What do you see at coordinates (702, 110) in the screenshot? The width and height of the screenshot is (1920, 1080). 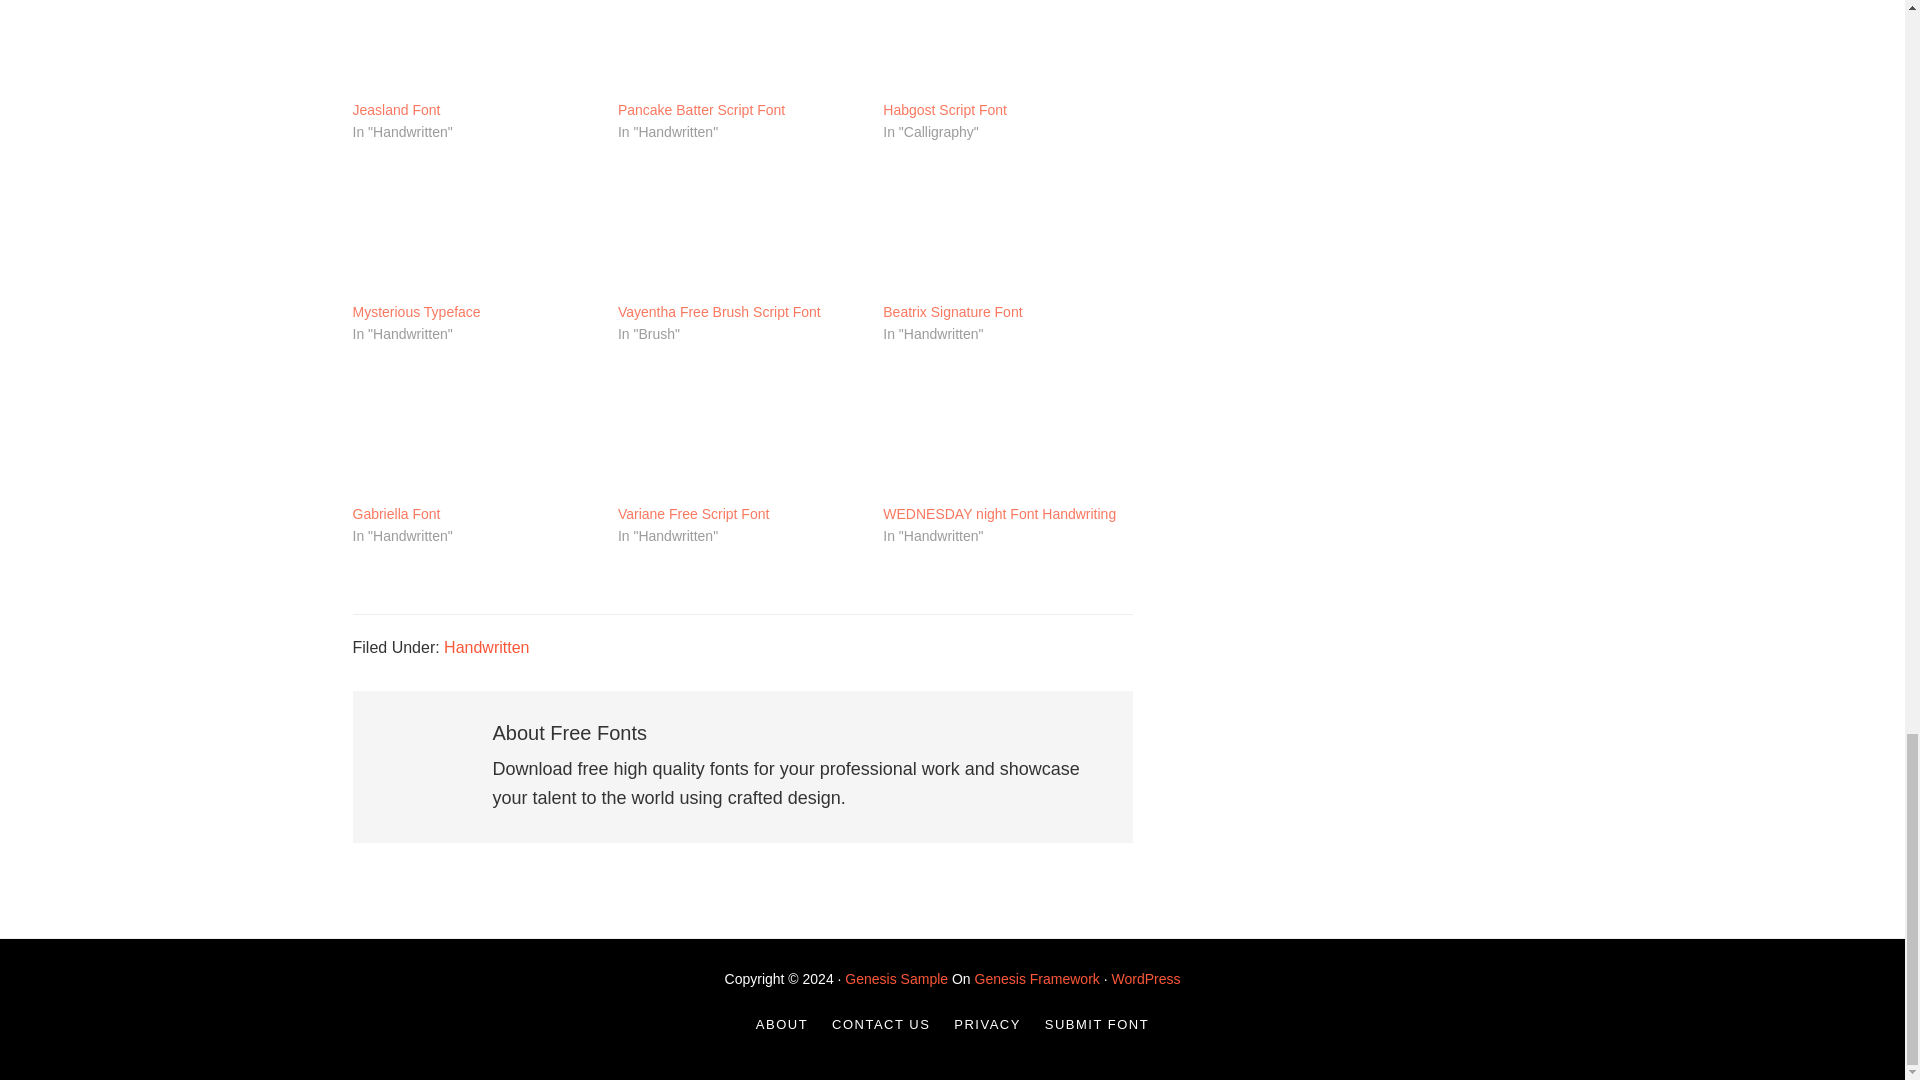 I see `Pancake Batter Script Font` at bounding box center [702, 110].